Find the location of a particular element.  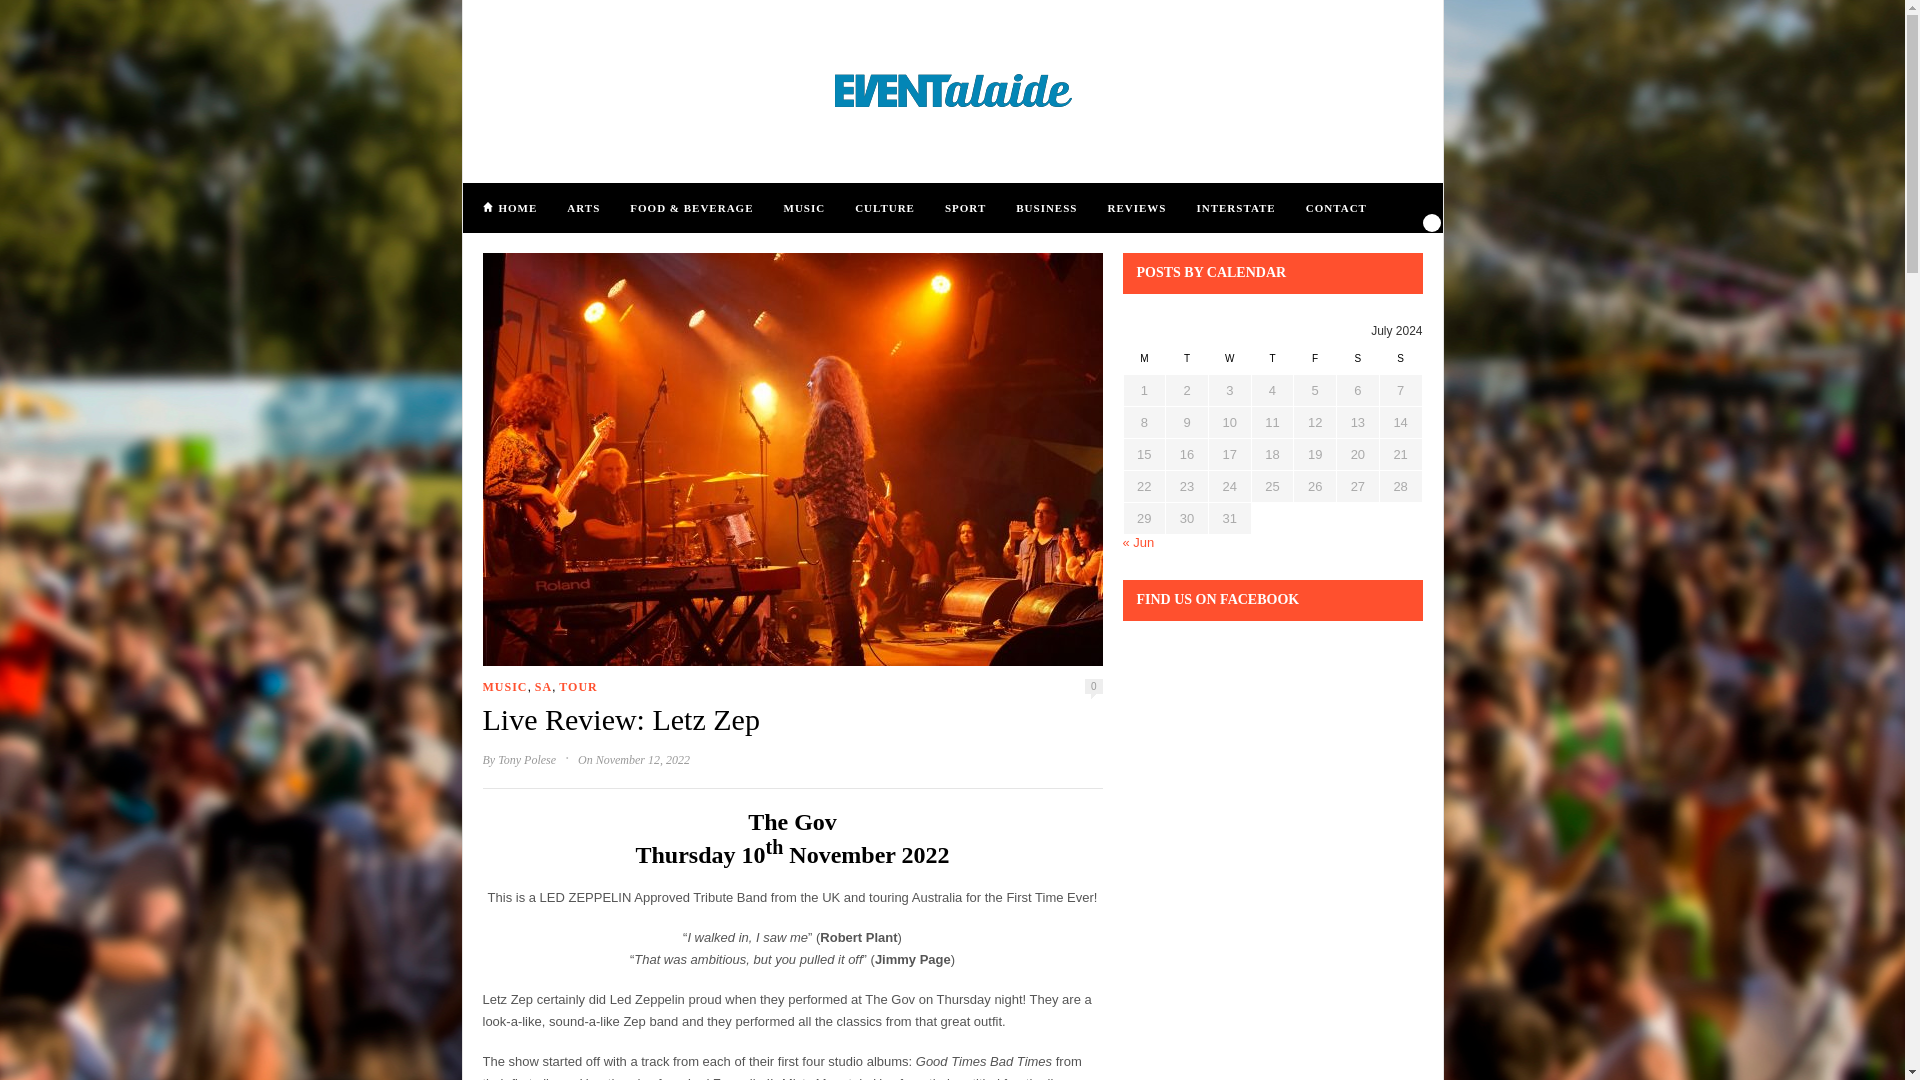

Posts by Tony Polese is located at coordinates (526, 759).